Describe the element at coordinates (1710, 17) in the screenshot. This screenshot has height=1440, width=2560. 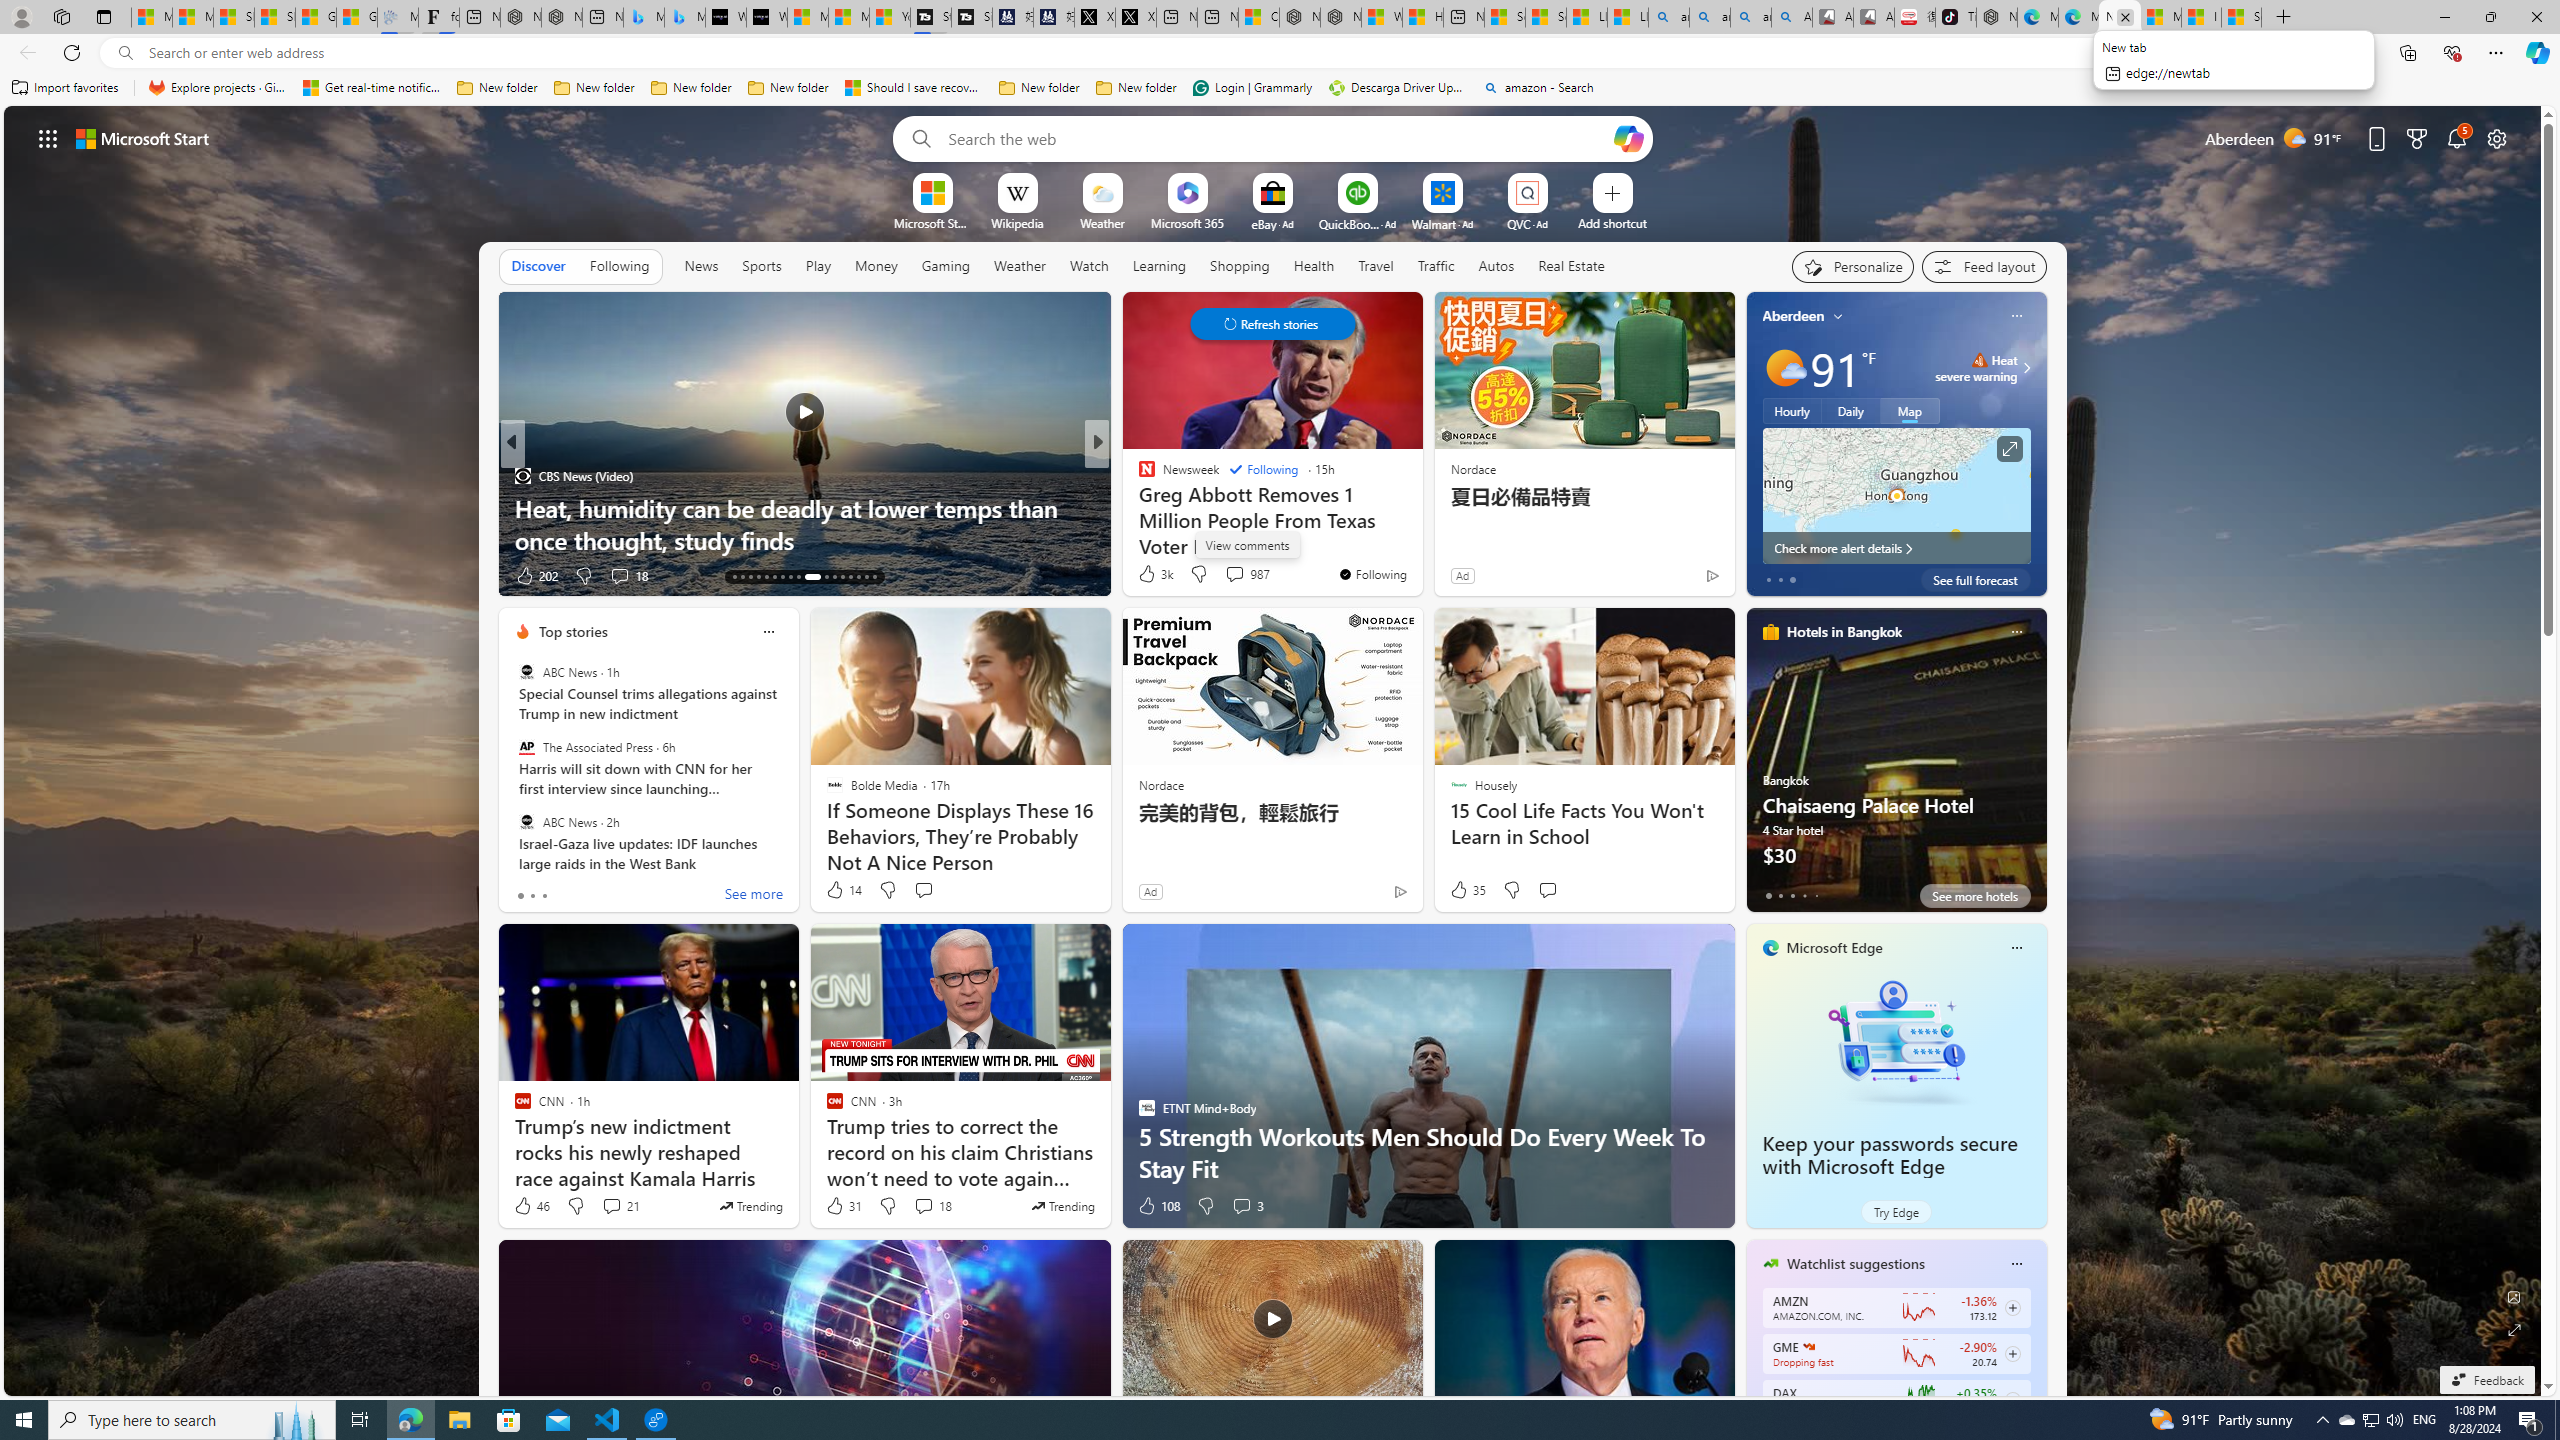
I see `amazon - Search` at that location.